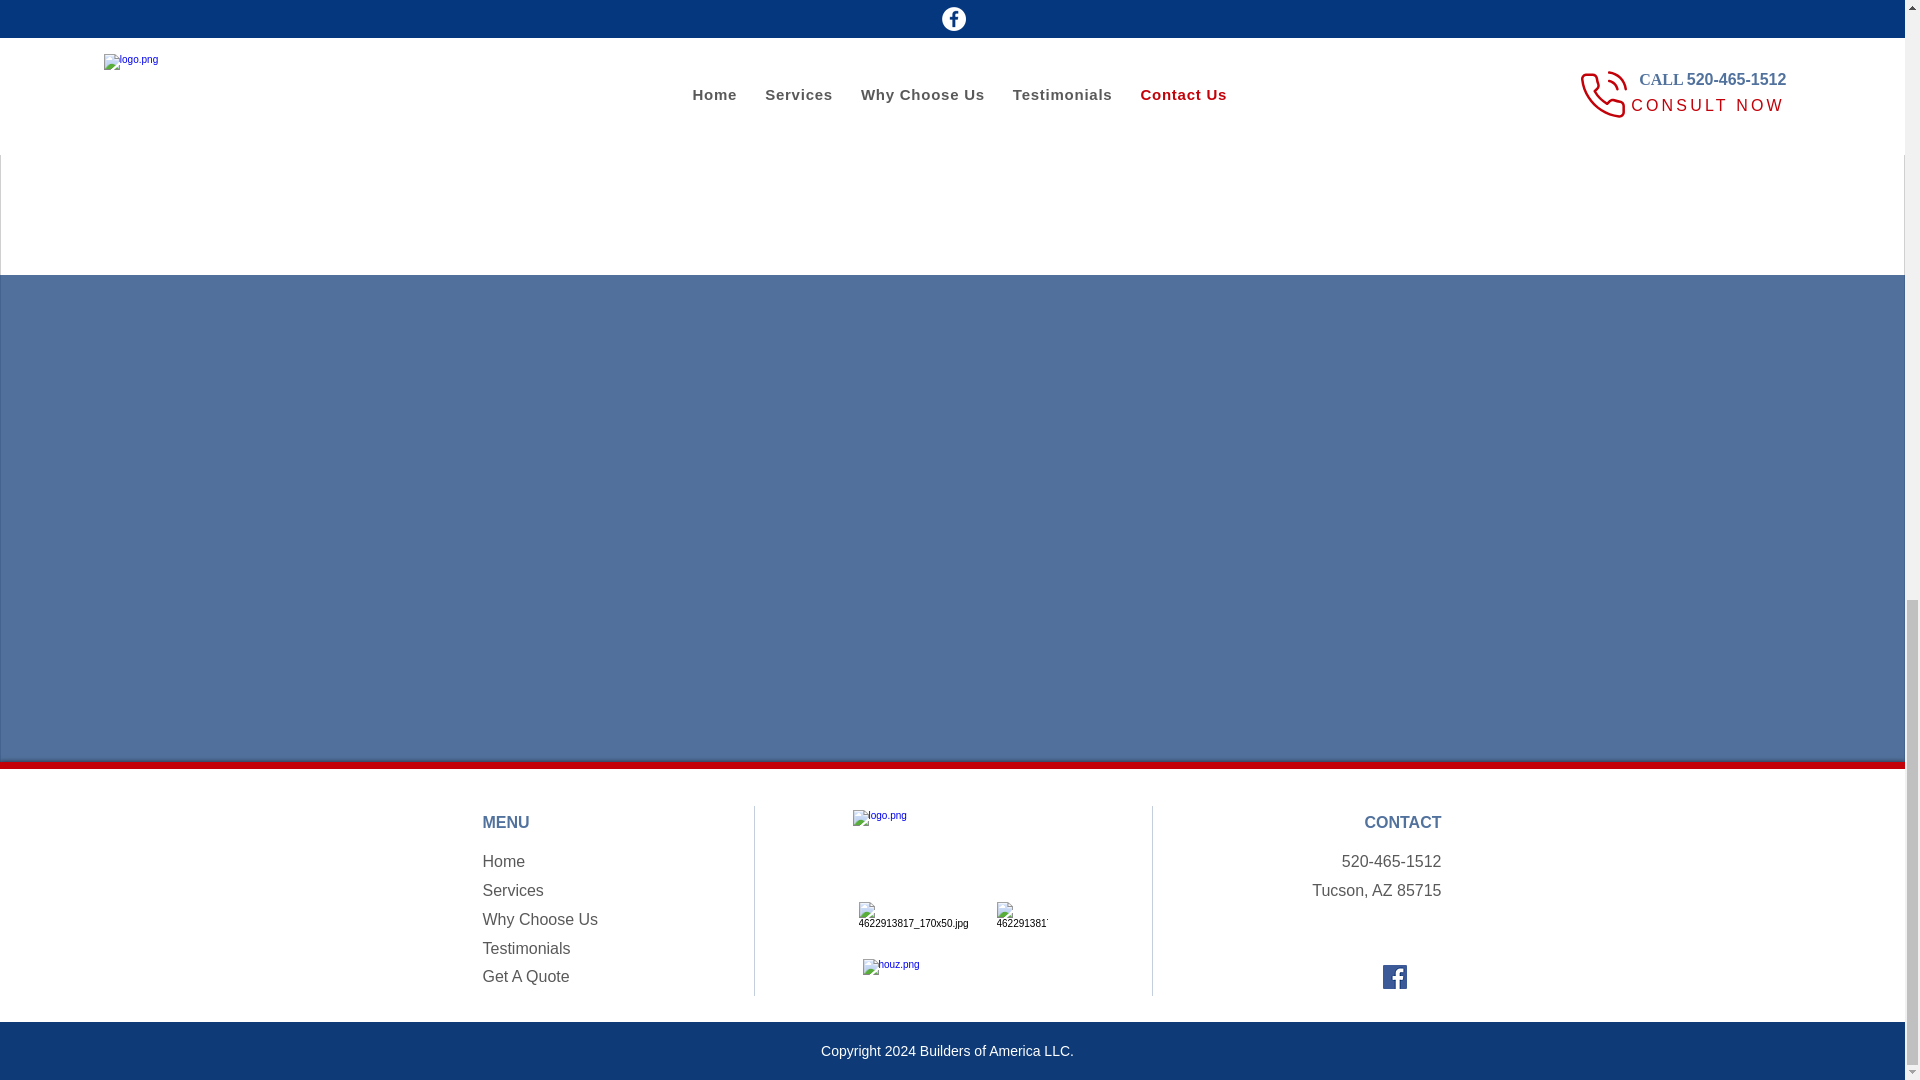 Image resolution: width=1920 pixels, height=1080 pixels. I want to click on Submit, so click(741, 117).